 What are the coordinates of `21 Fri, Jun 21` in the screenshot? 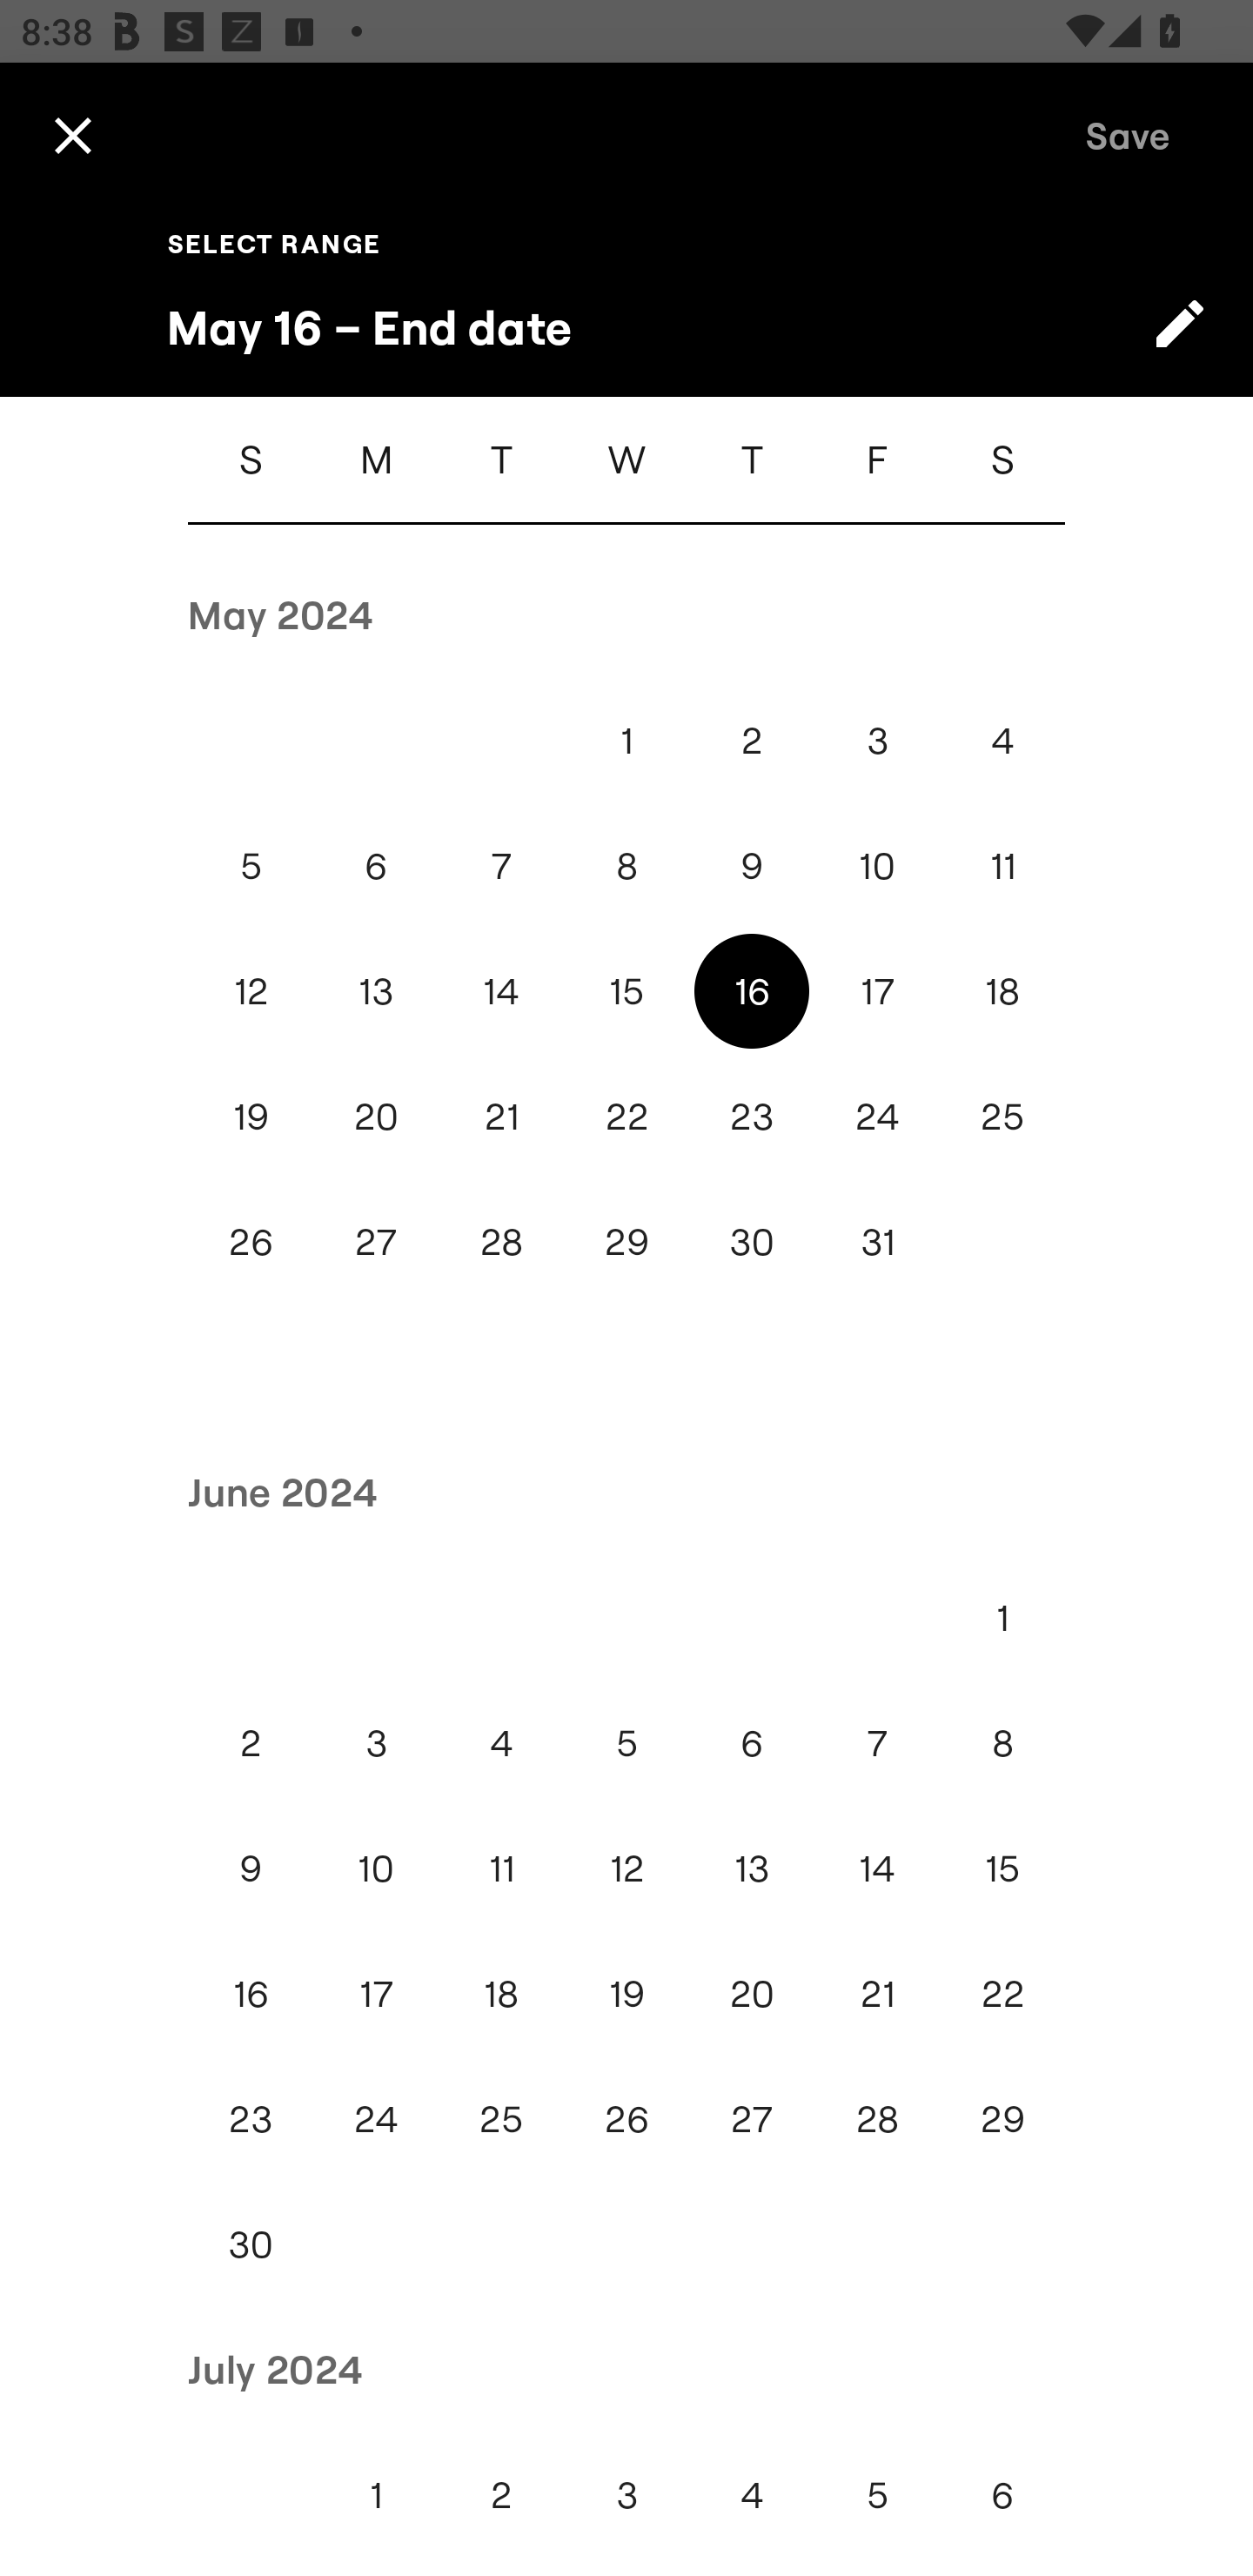 It's located at (877, 1994).